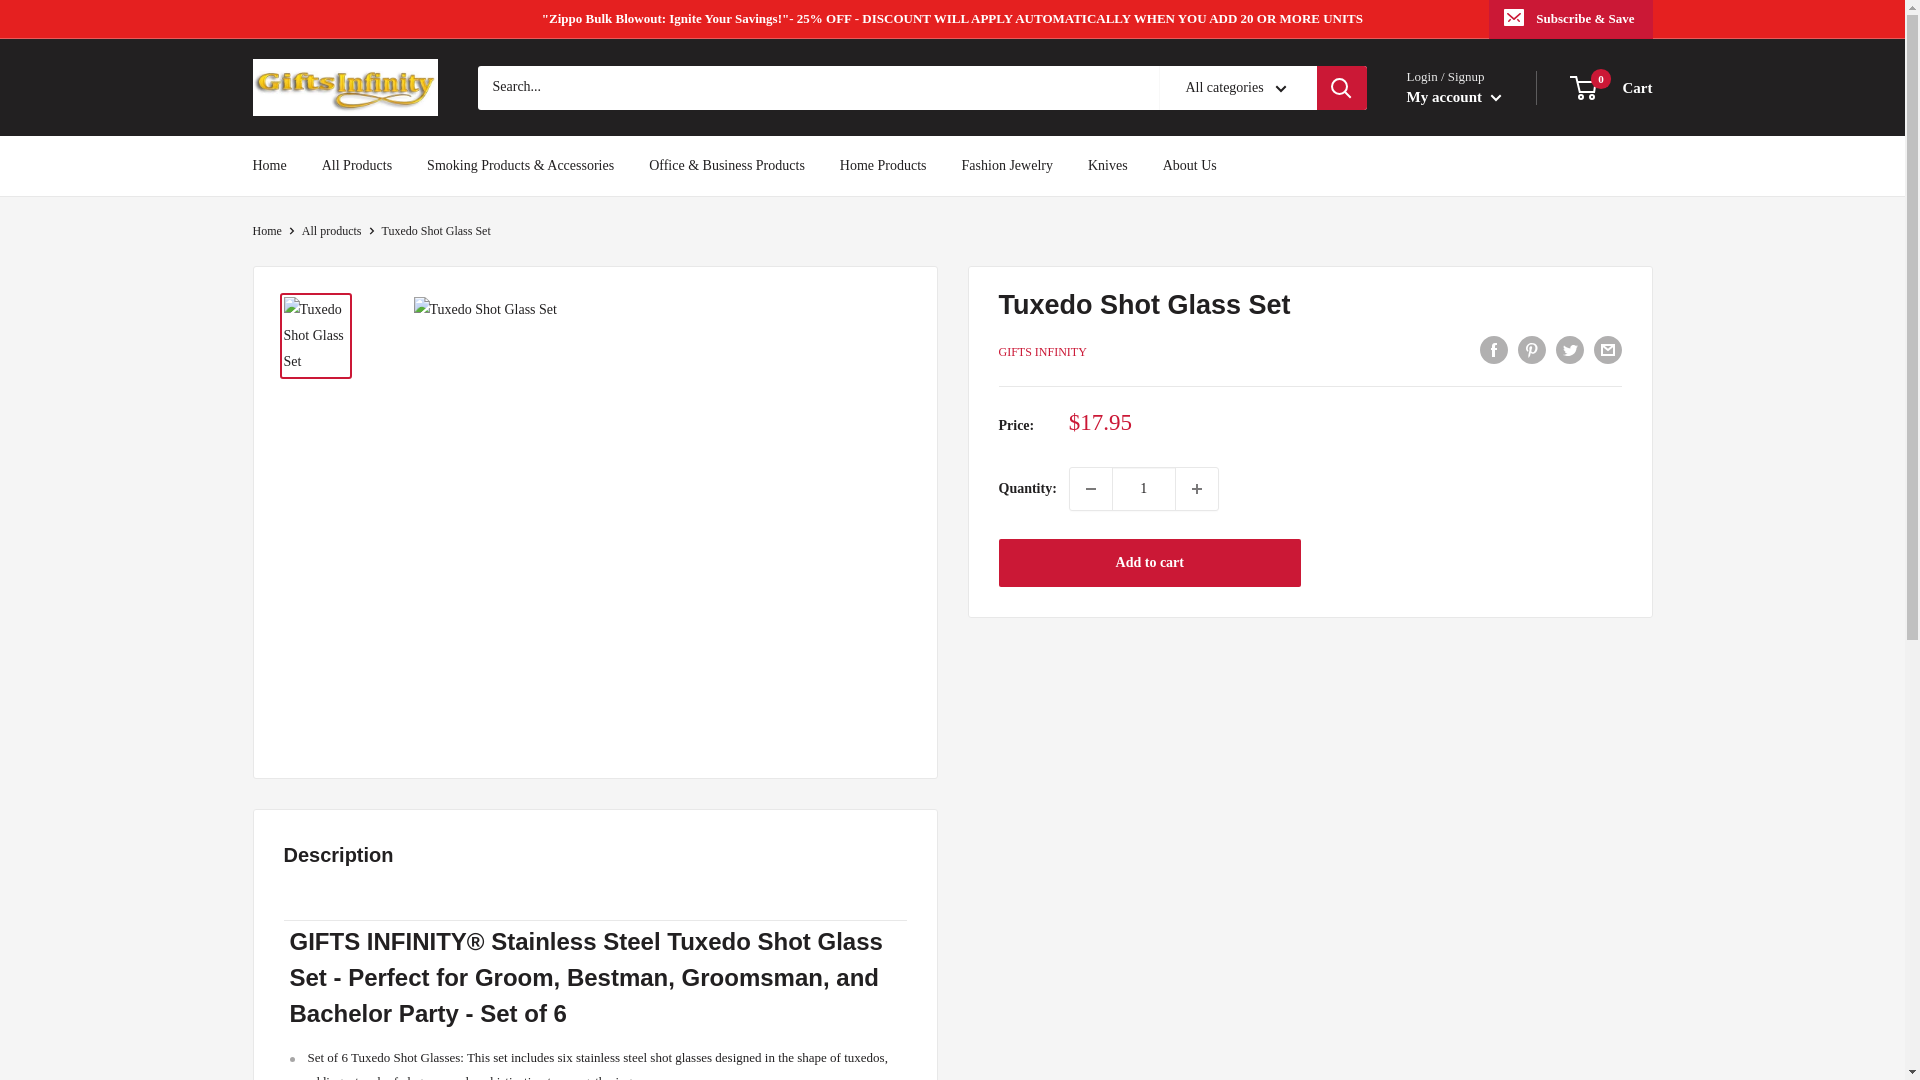 This screenshot has height=1080, width=1920. What do you see at coordinates (1612, 88) in the screenshot?
I see `Gifts Infinity` at bounding box center [1612, 88].